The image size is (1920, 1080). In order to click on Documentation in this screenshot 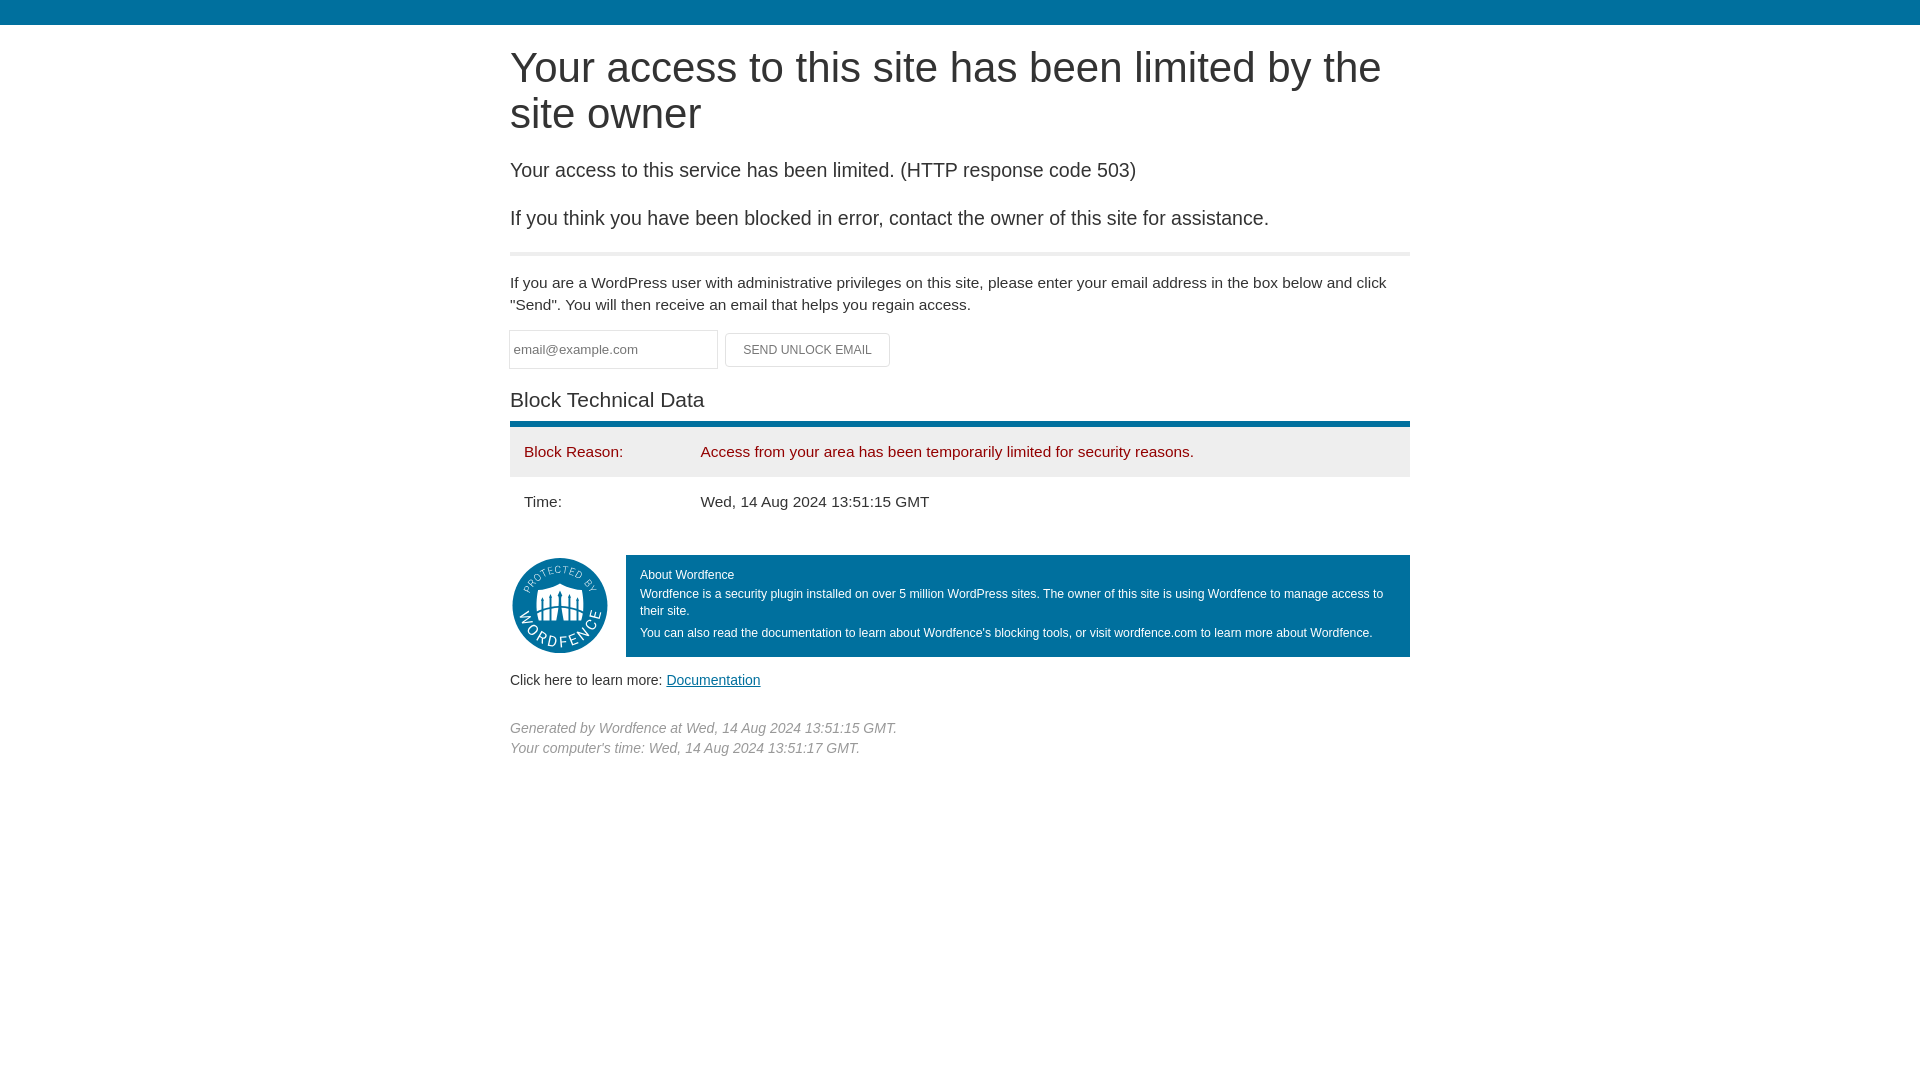, I will do `click(713, 679)`.